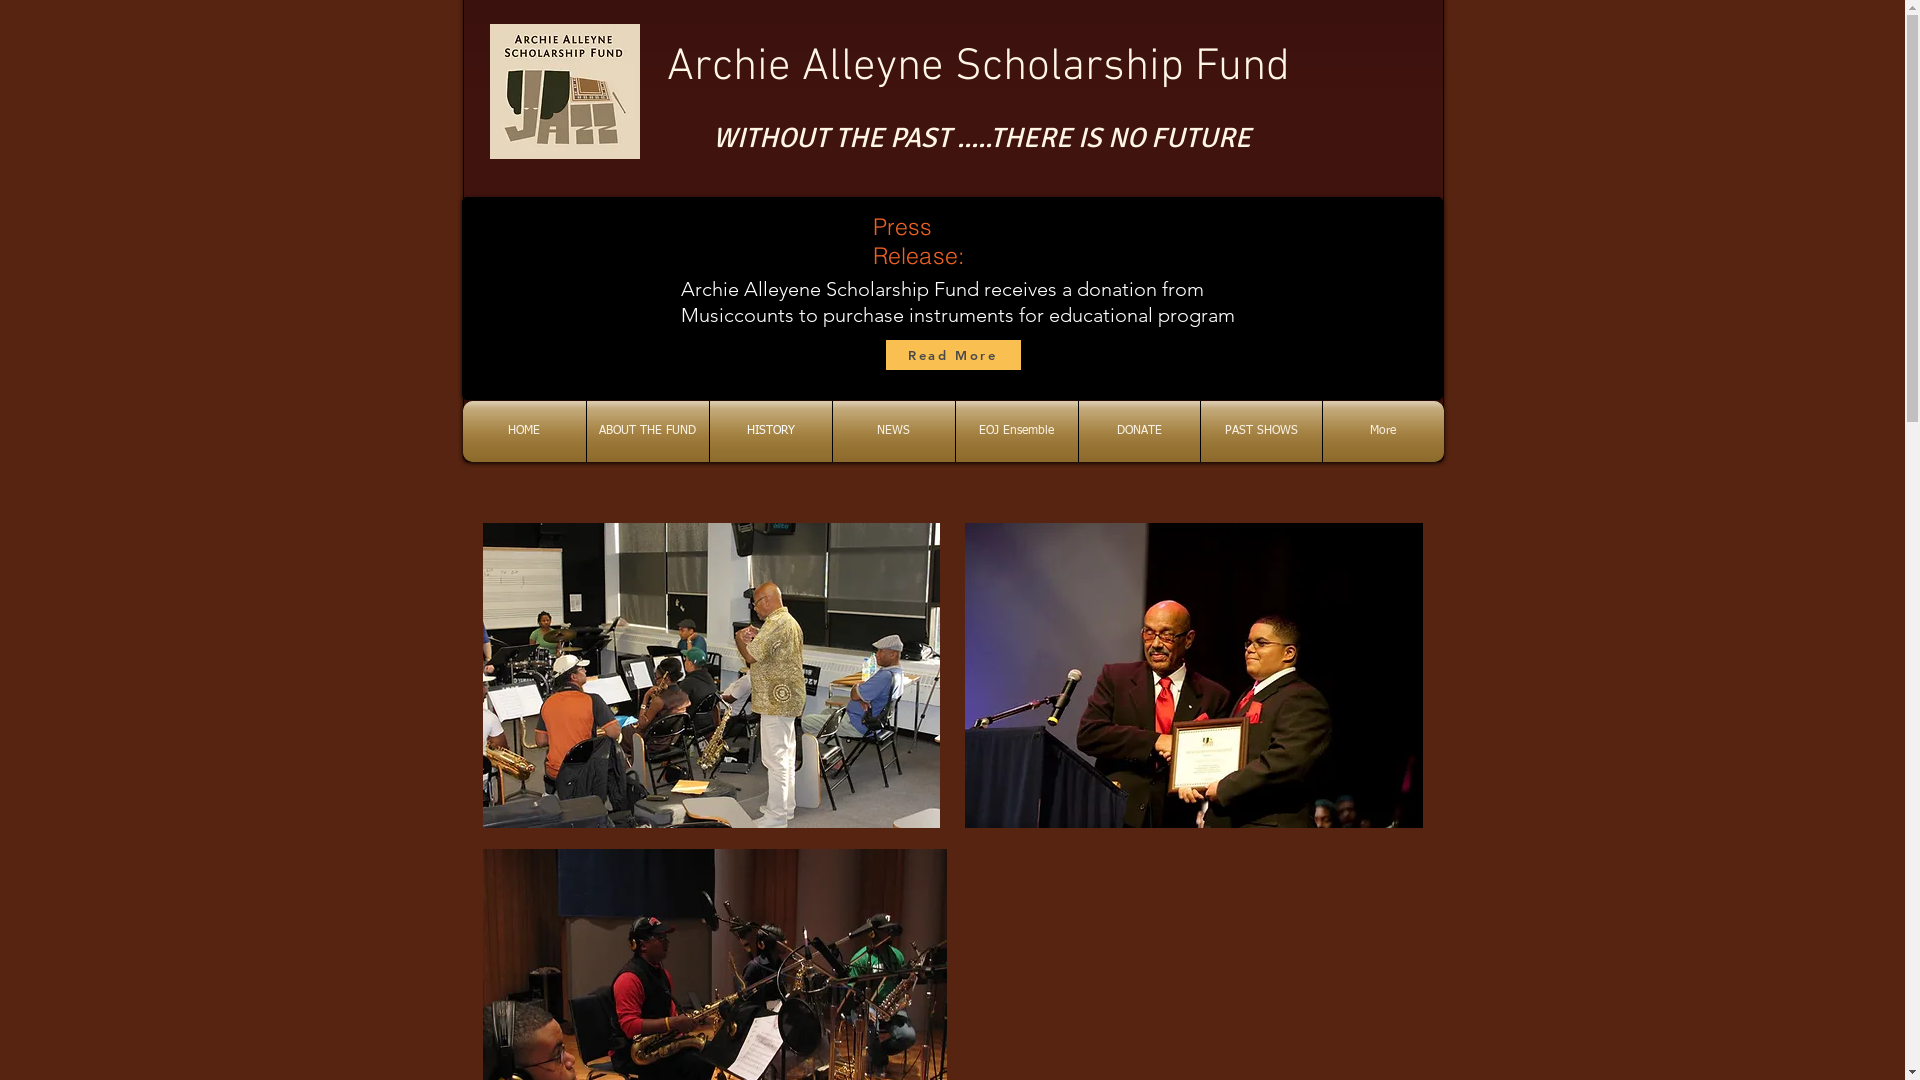  What do you see at coordinates (1017, 432) in the screenshot?
I see `EOJ Ensemble` at bounding box center [1017, 432].